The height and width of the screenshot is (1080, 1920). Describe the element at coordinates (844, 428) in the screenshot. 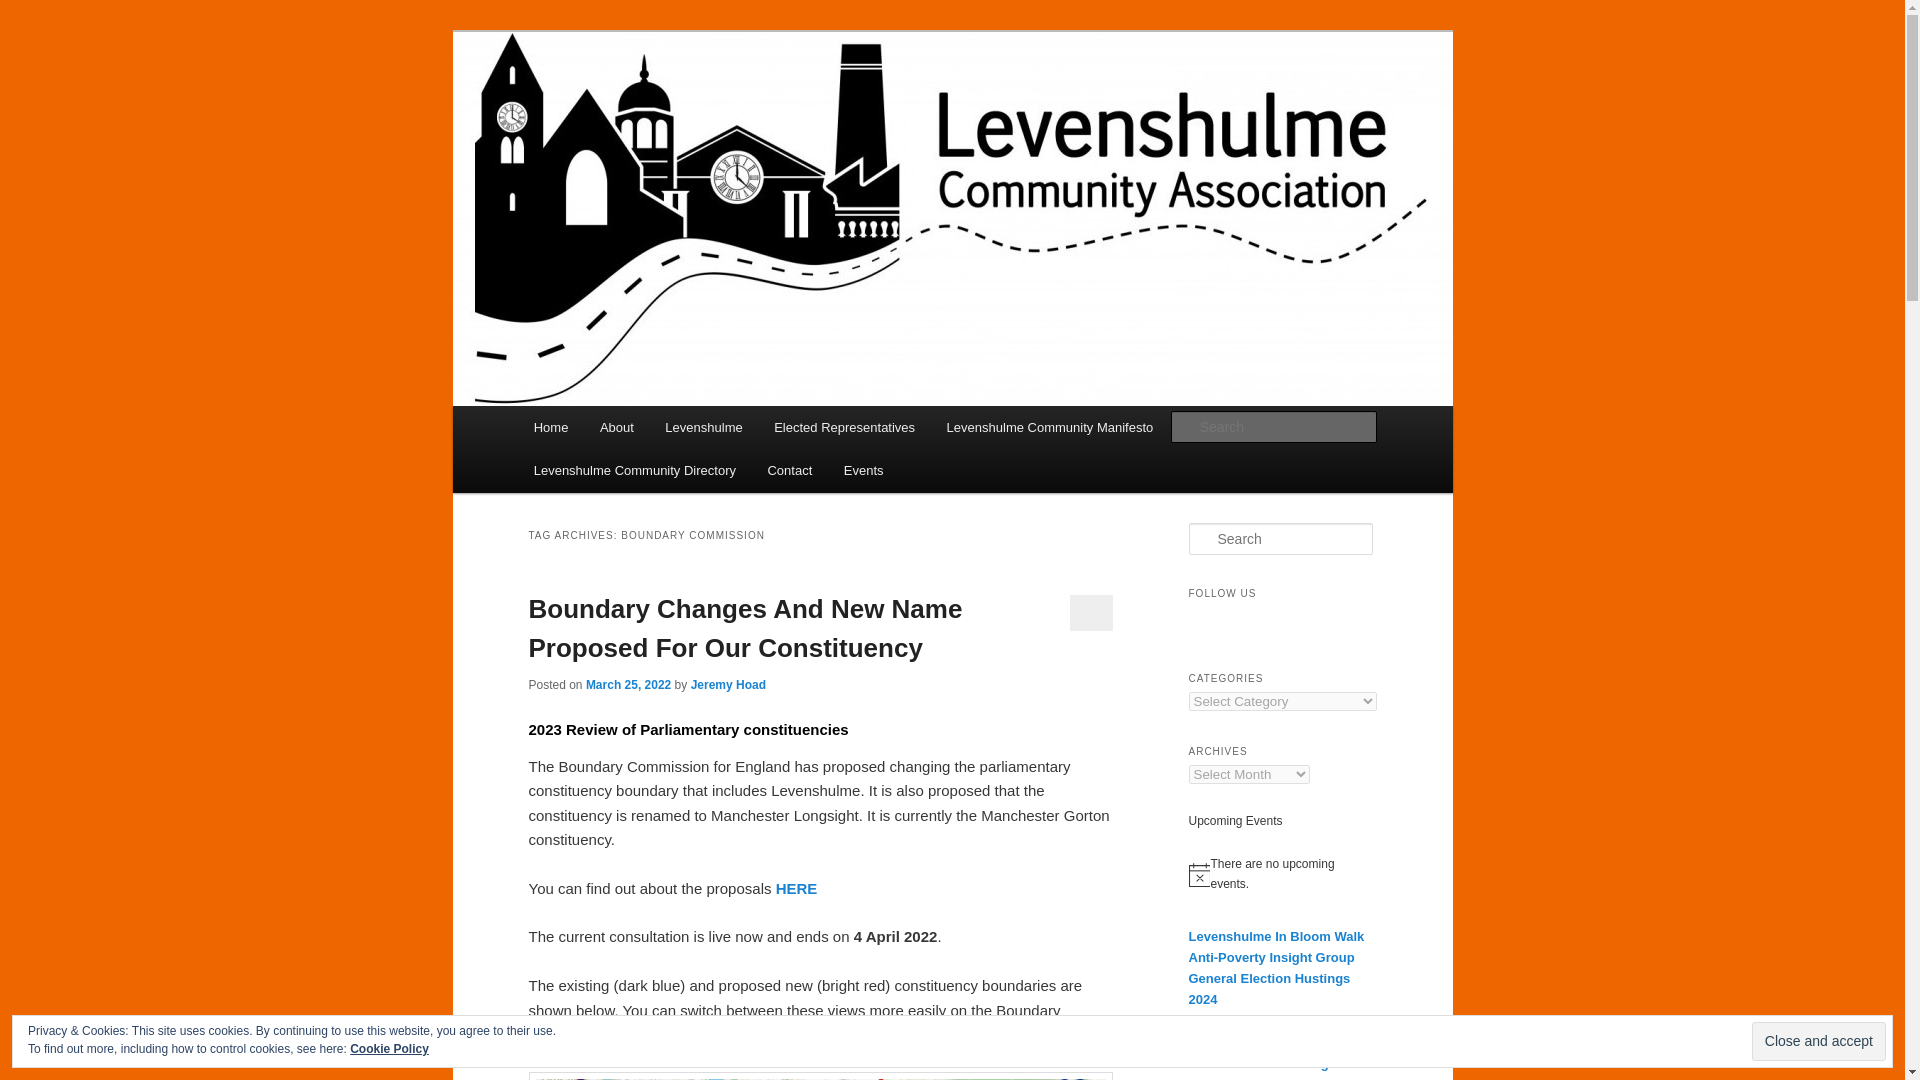

I see `Elected Representatives` at that location.